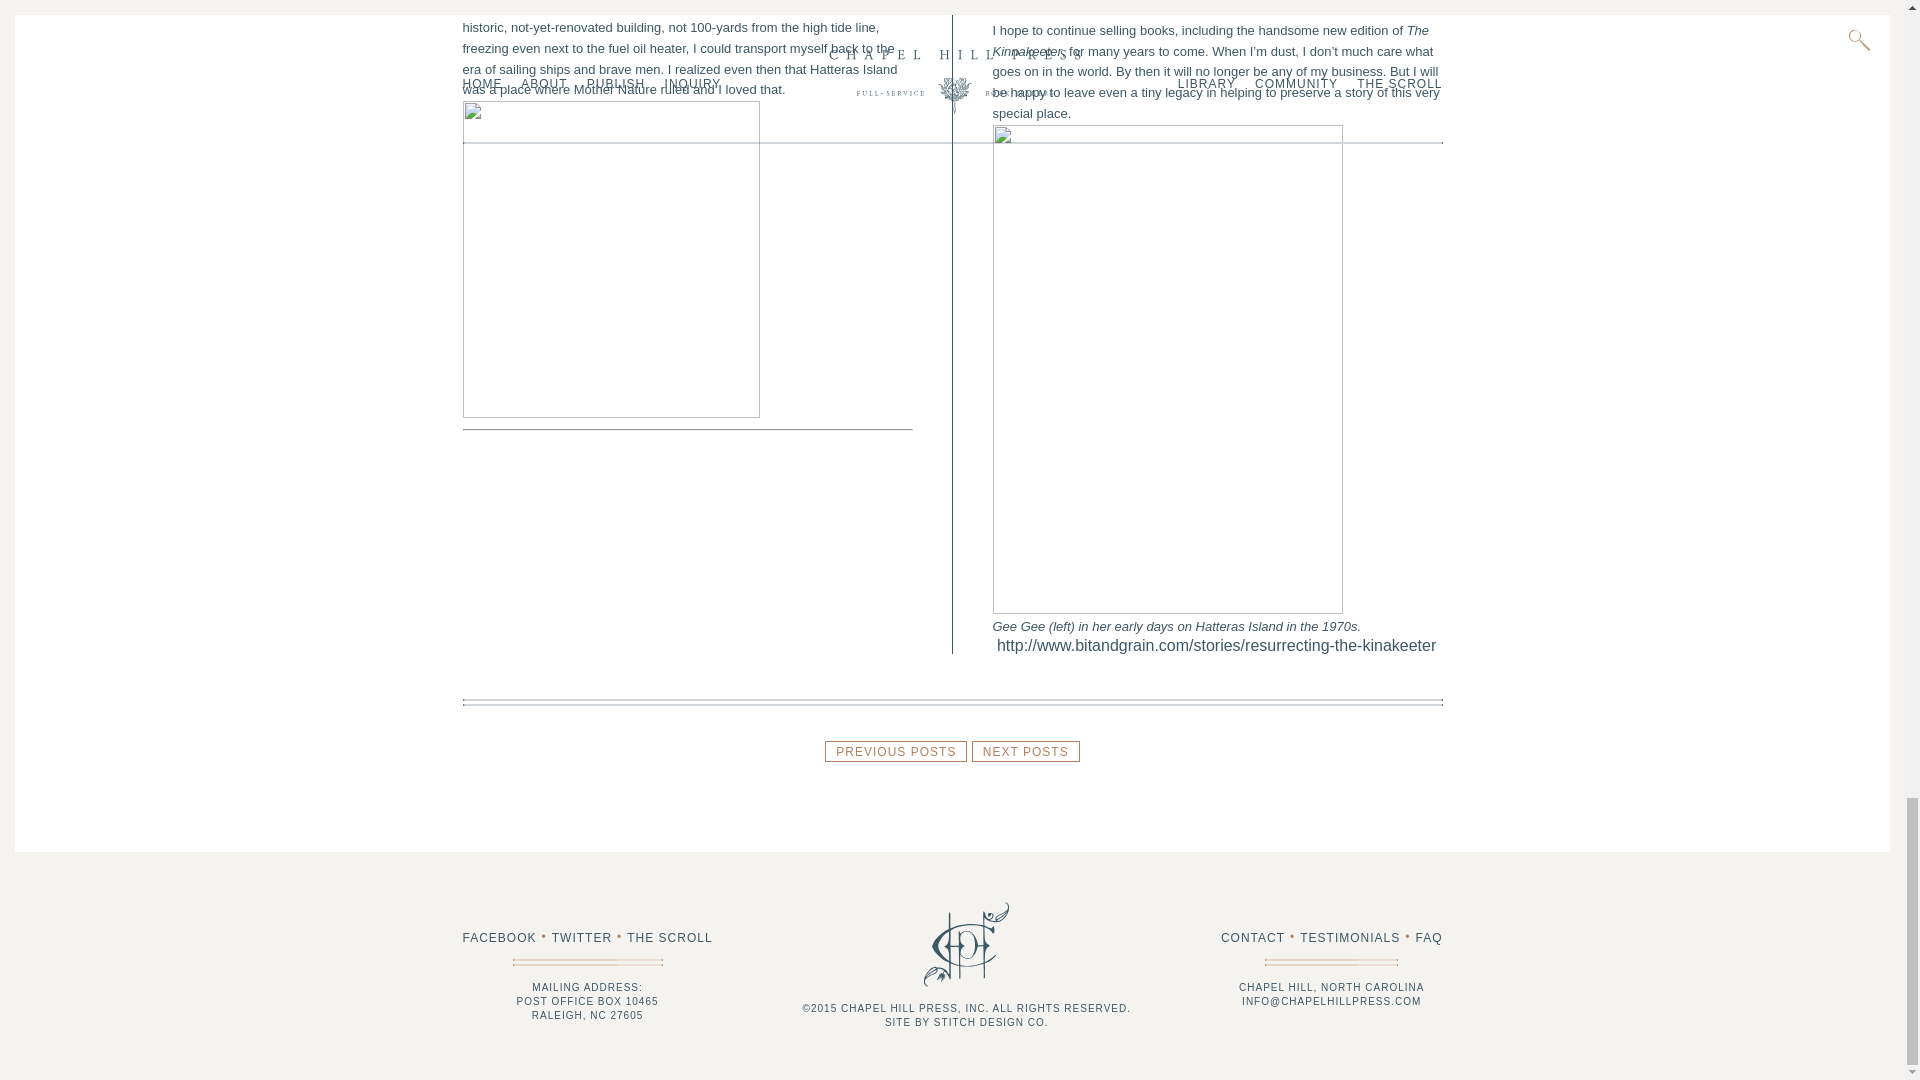  Describe the element at coordinates (1349, 938) in the screenshot. I see `TESTIMONIALS` at that location.